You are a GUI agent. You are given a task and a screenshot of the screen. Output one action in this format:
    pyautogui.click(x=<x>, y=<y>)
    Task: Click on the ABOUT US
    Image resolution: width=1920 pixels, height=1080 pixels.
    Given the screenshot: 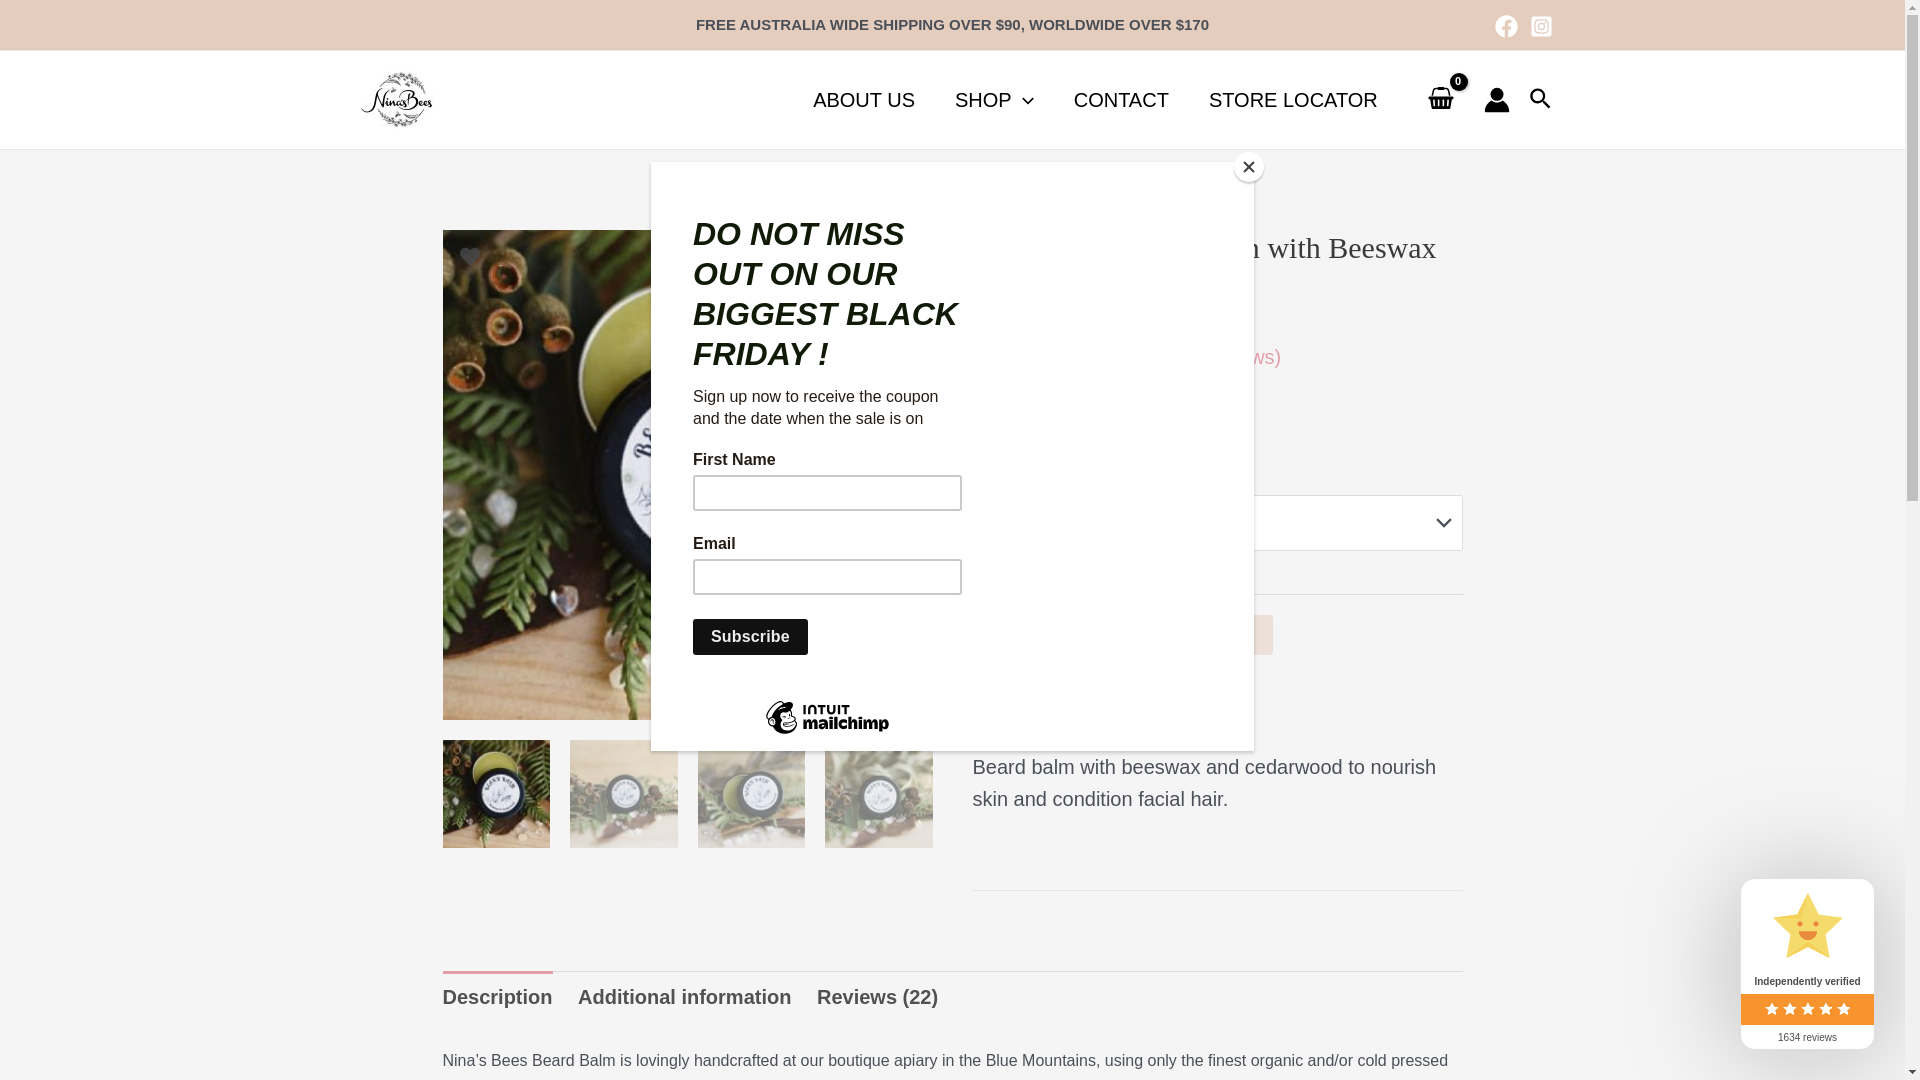 What is the action you would take?
    pyautogui.click(x=864, y=100)
    